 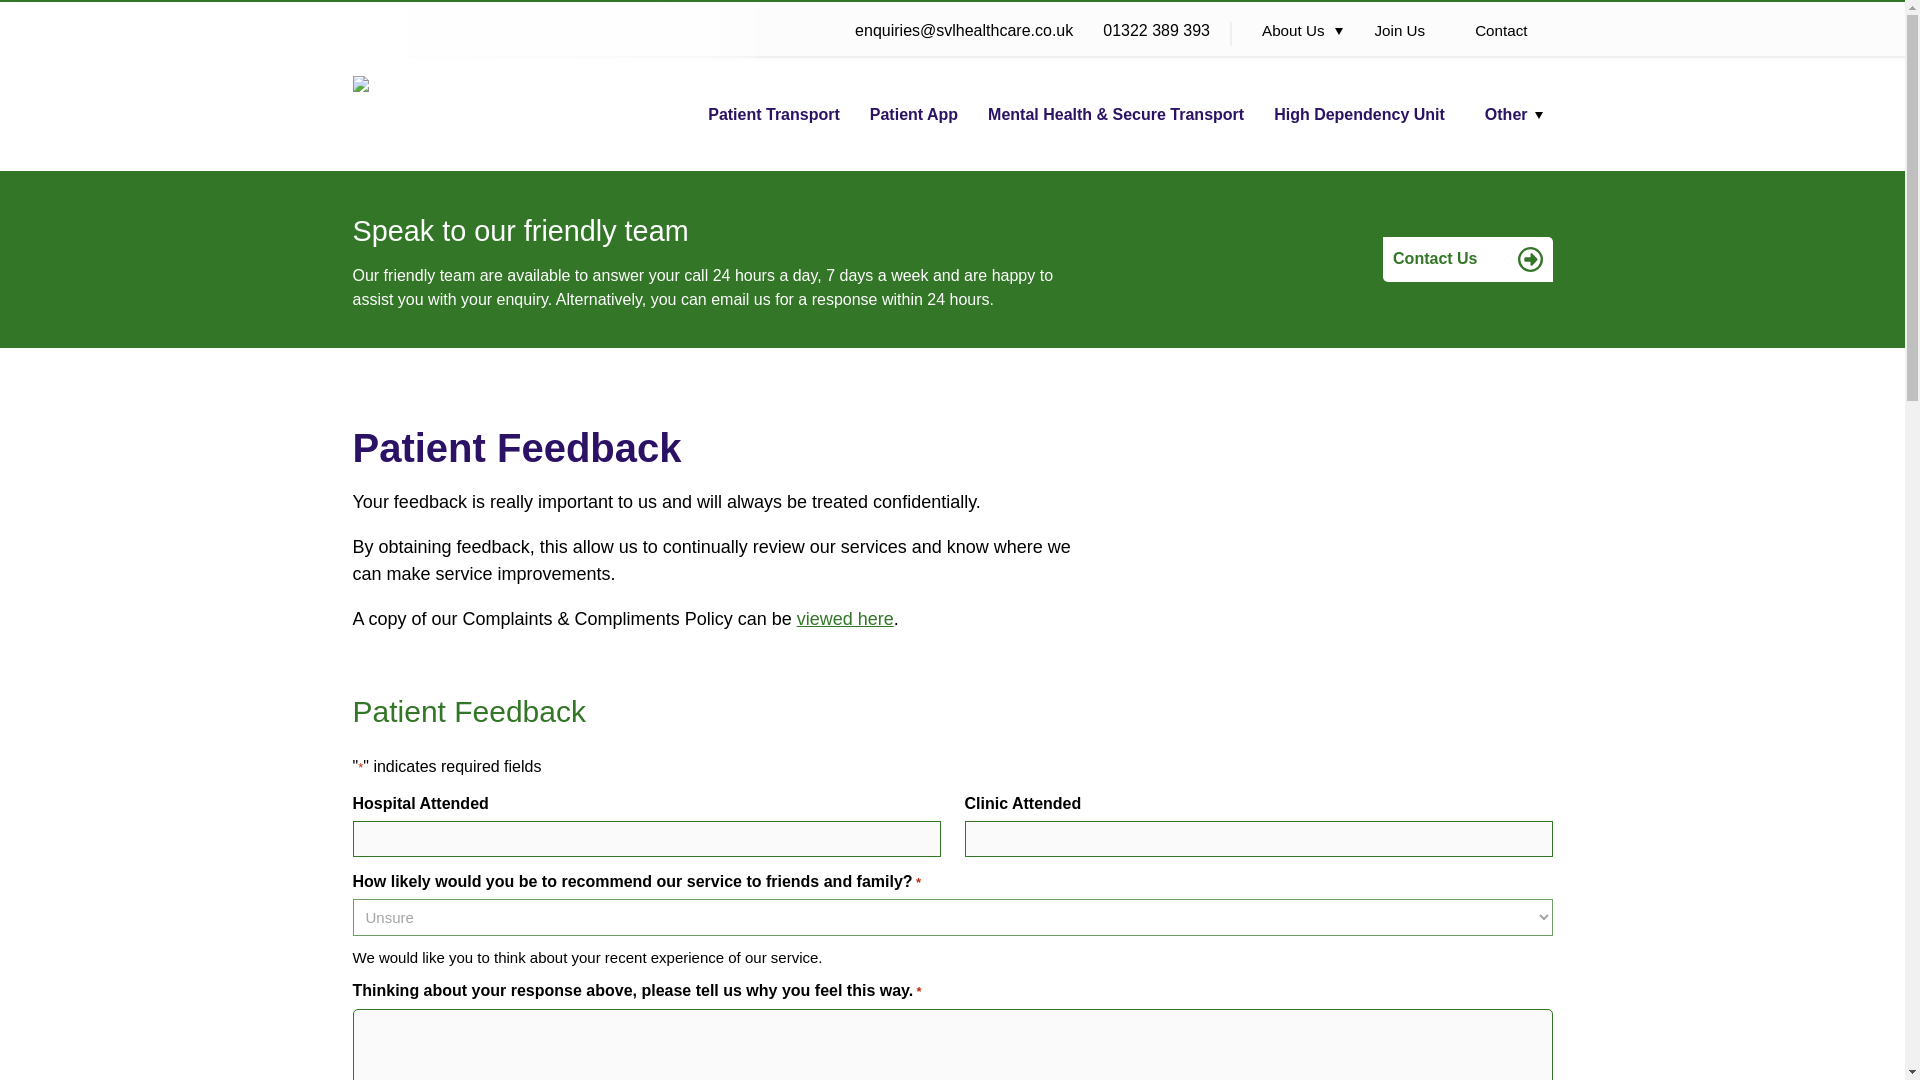 I want to click on Patient App, so click(x=914, y=114).